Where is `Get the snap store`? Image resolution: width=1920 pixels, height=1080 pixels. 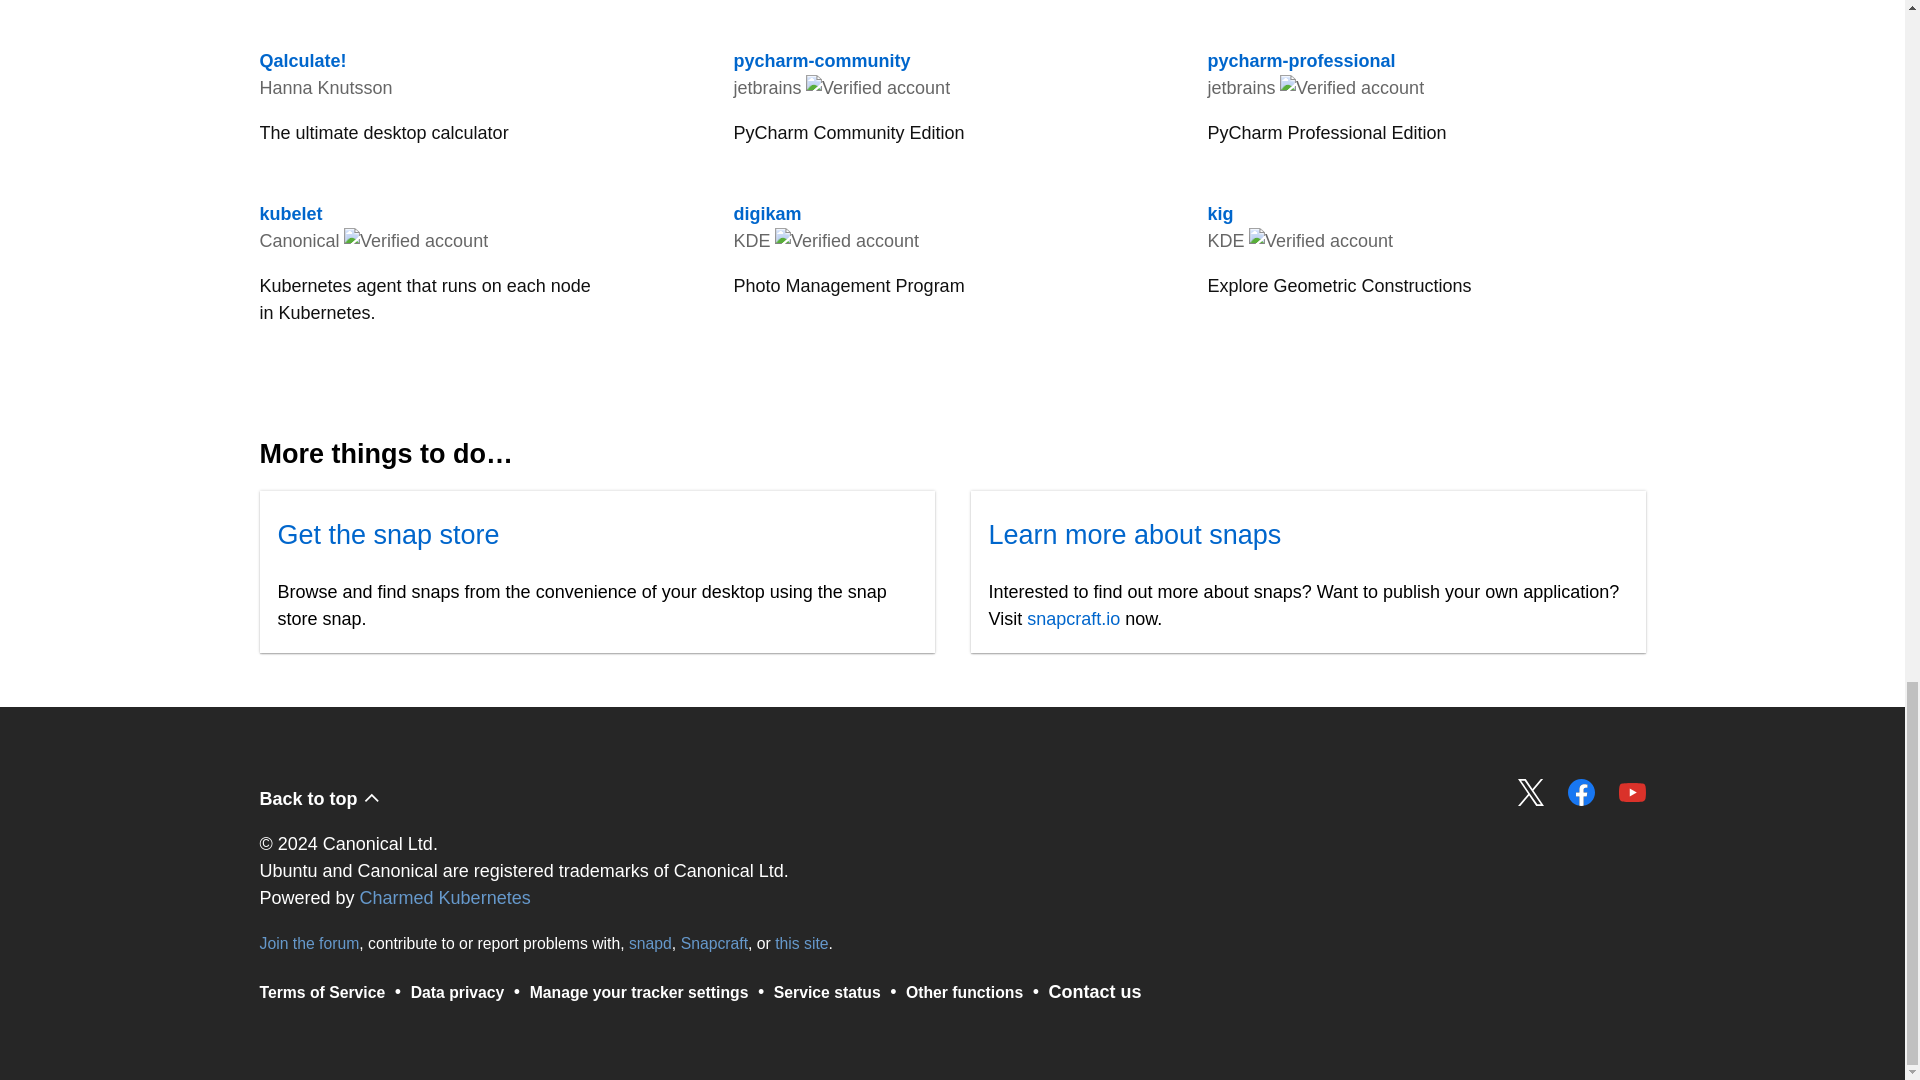
Get the snap store is located at coordinates (801, 943).